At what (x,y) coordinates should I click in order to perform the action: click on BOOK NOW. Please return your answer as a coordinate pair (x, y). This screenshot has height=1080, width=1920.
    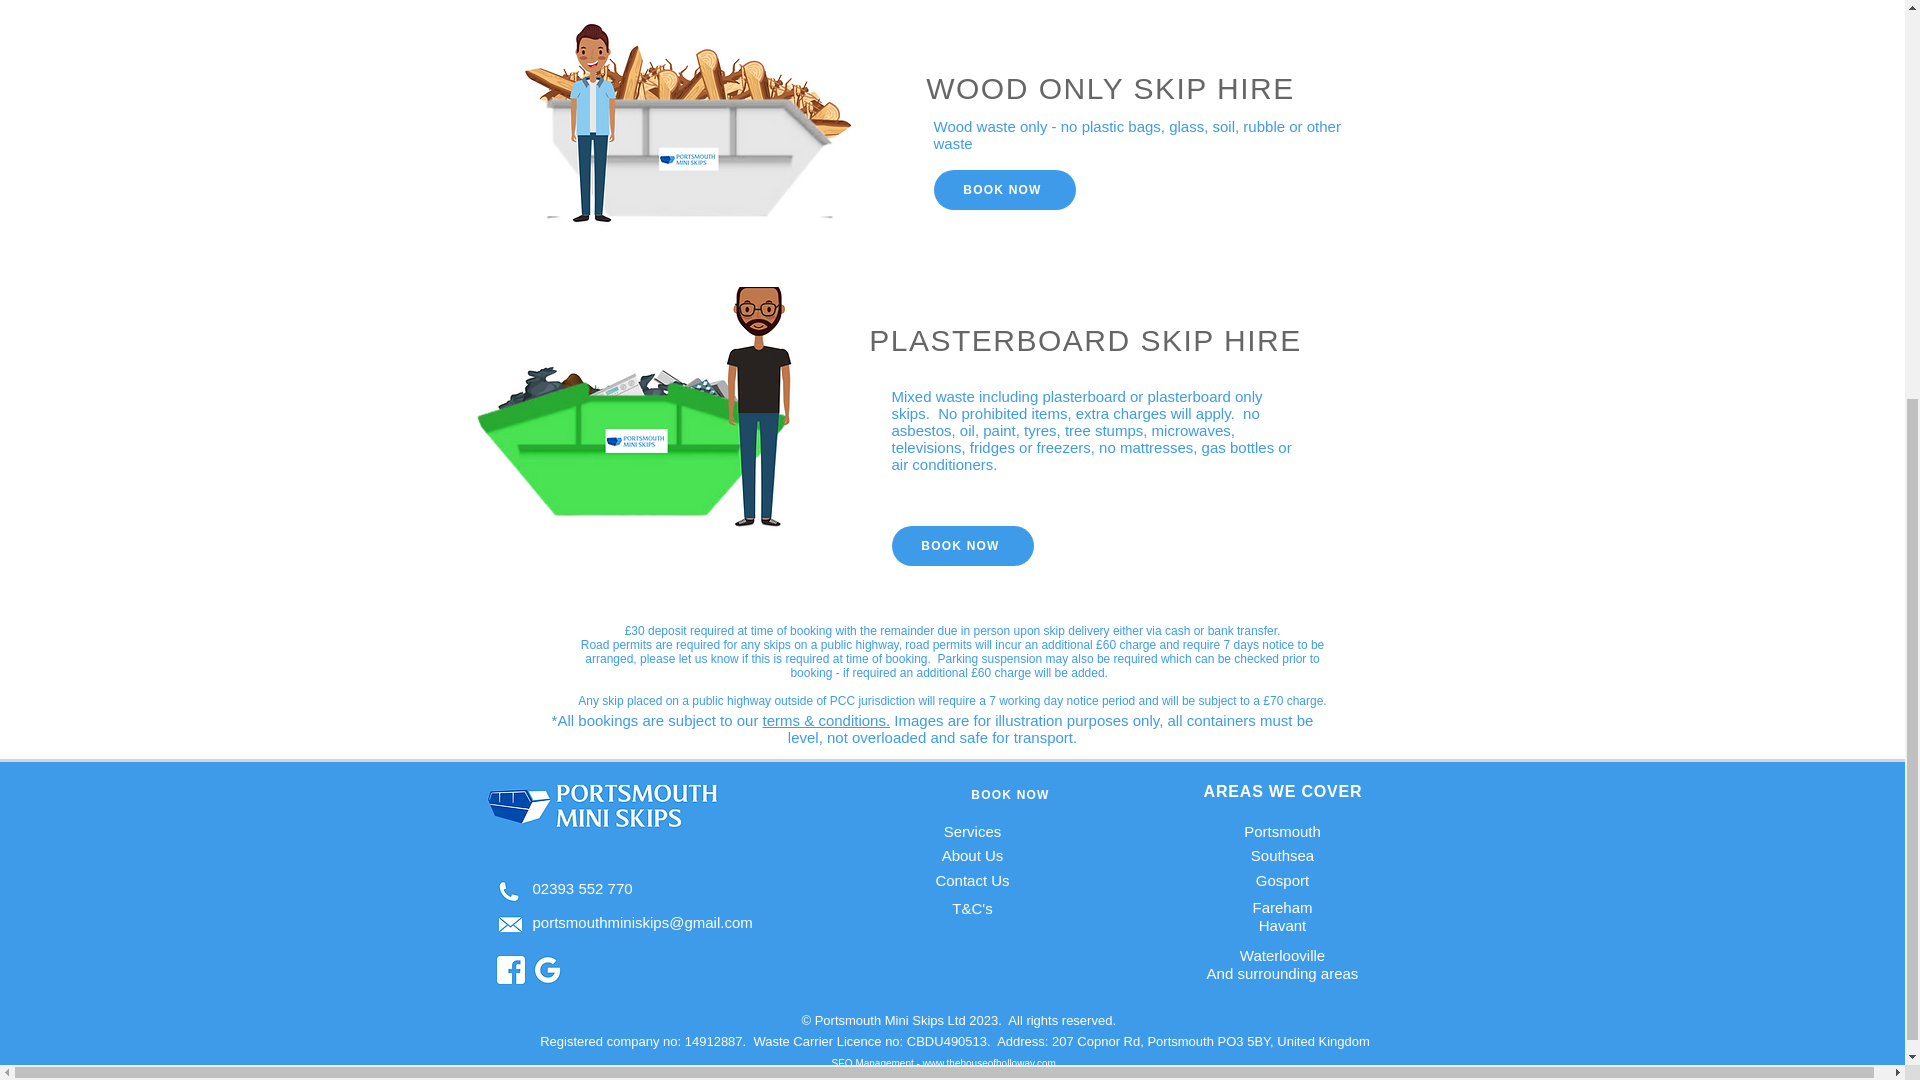
    Looking at the image, I should click on (1004, 189).